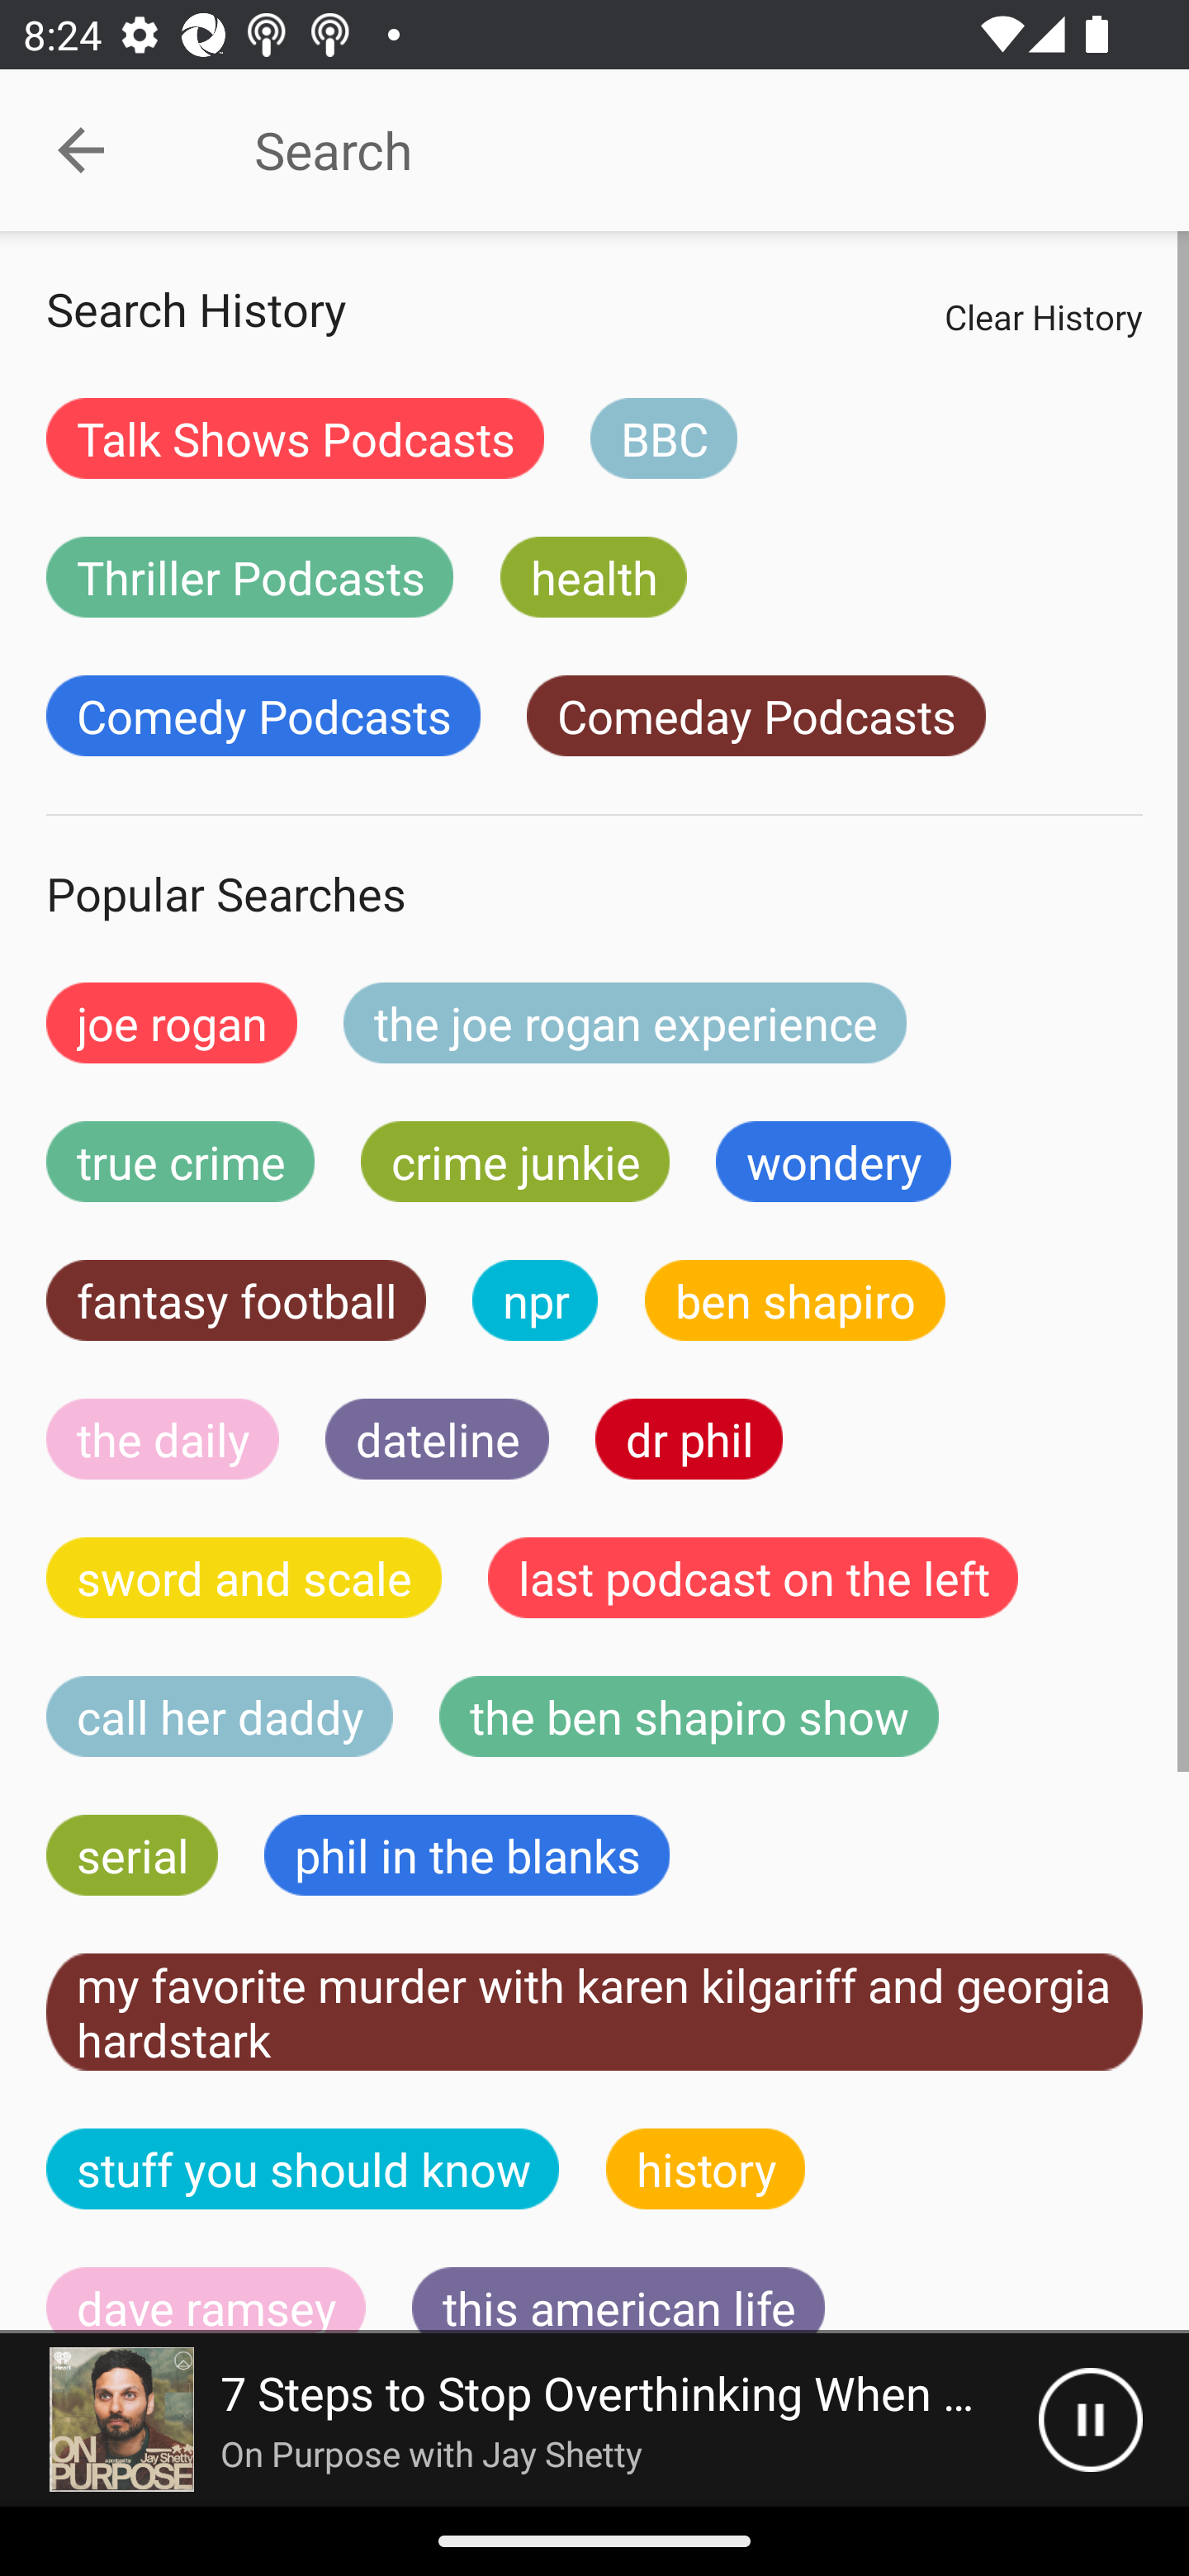  What do you see at coordinates (594, 576) in the screenshot?
I see `health` at bounding box center [594, 576].